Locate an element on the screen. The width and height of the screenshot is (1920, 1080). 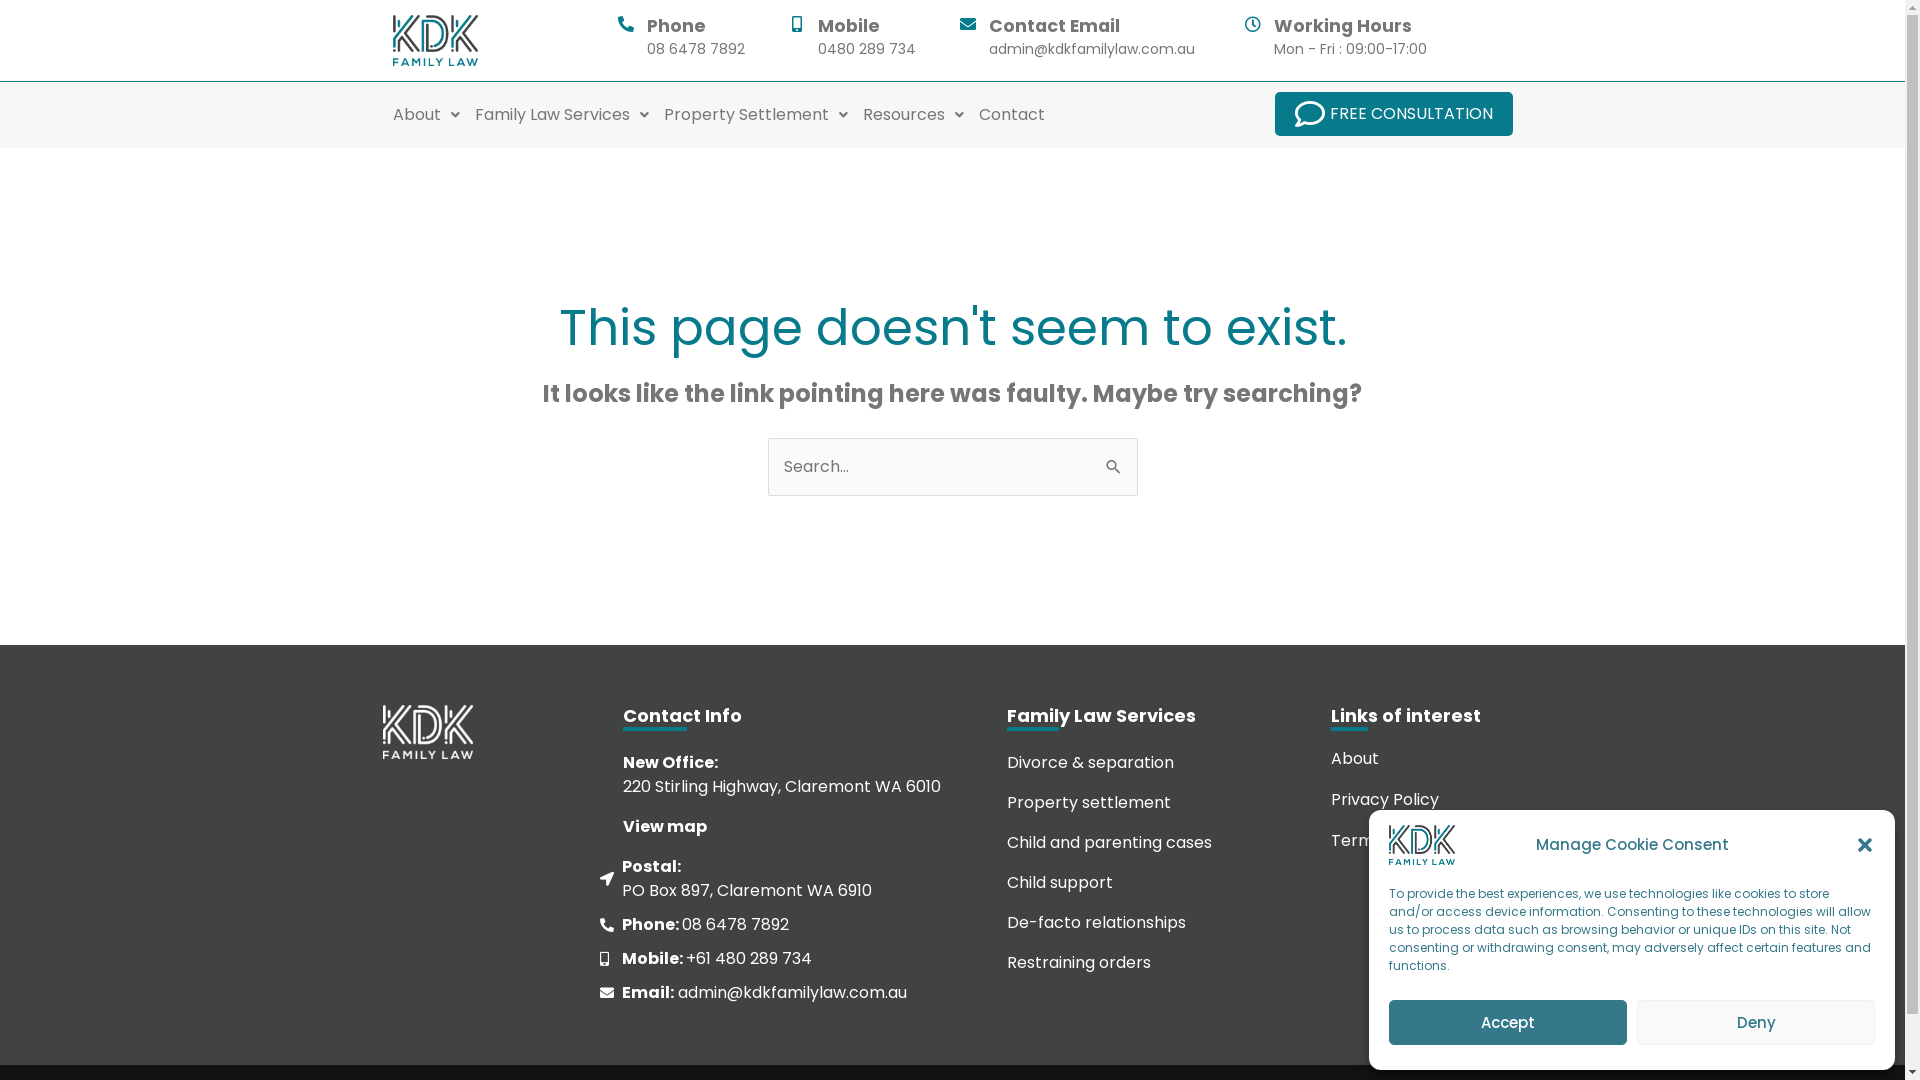
Phone: 08 6478 7892 is located at coordinates (774, 925).